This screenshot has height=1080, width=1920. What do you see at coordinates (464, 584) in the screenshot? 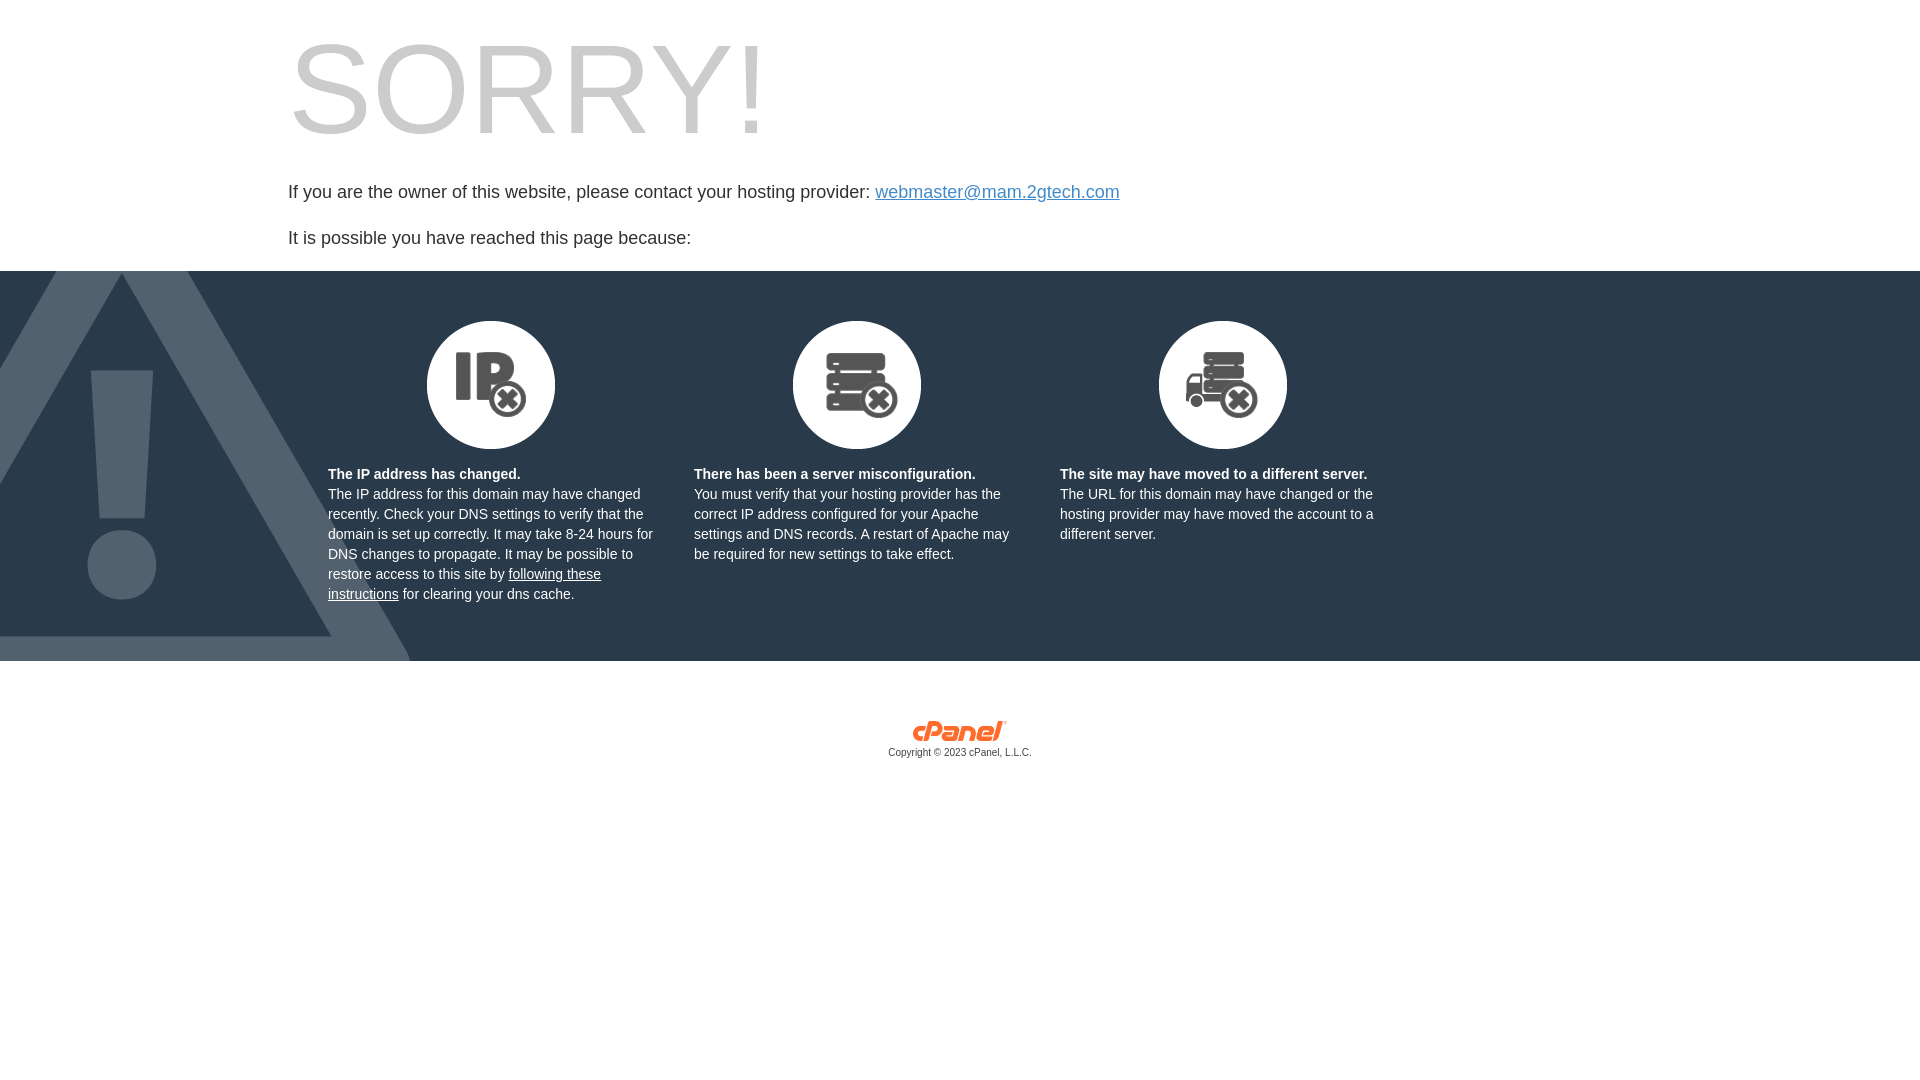
I see `following these instructions` at bounding box center [464, 584].